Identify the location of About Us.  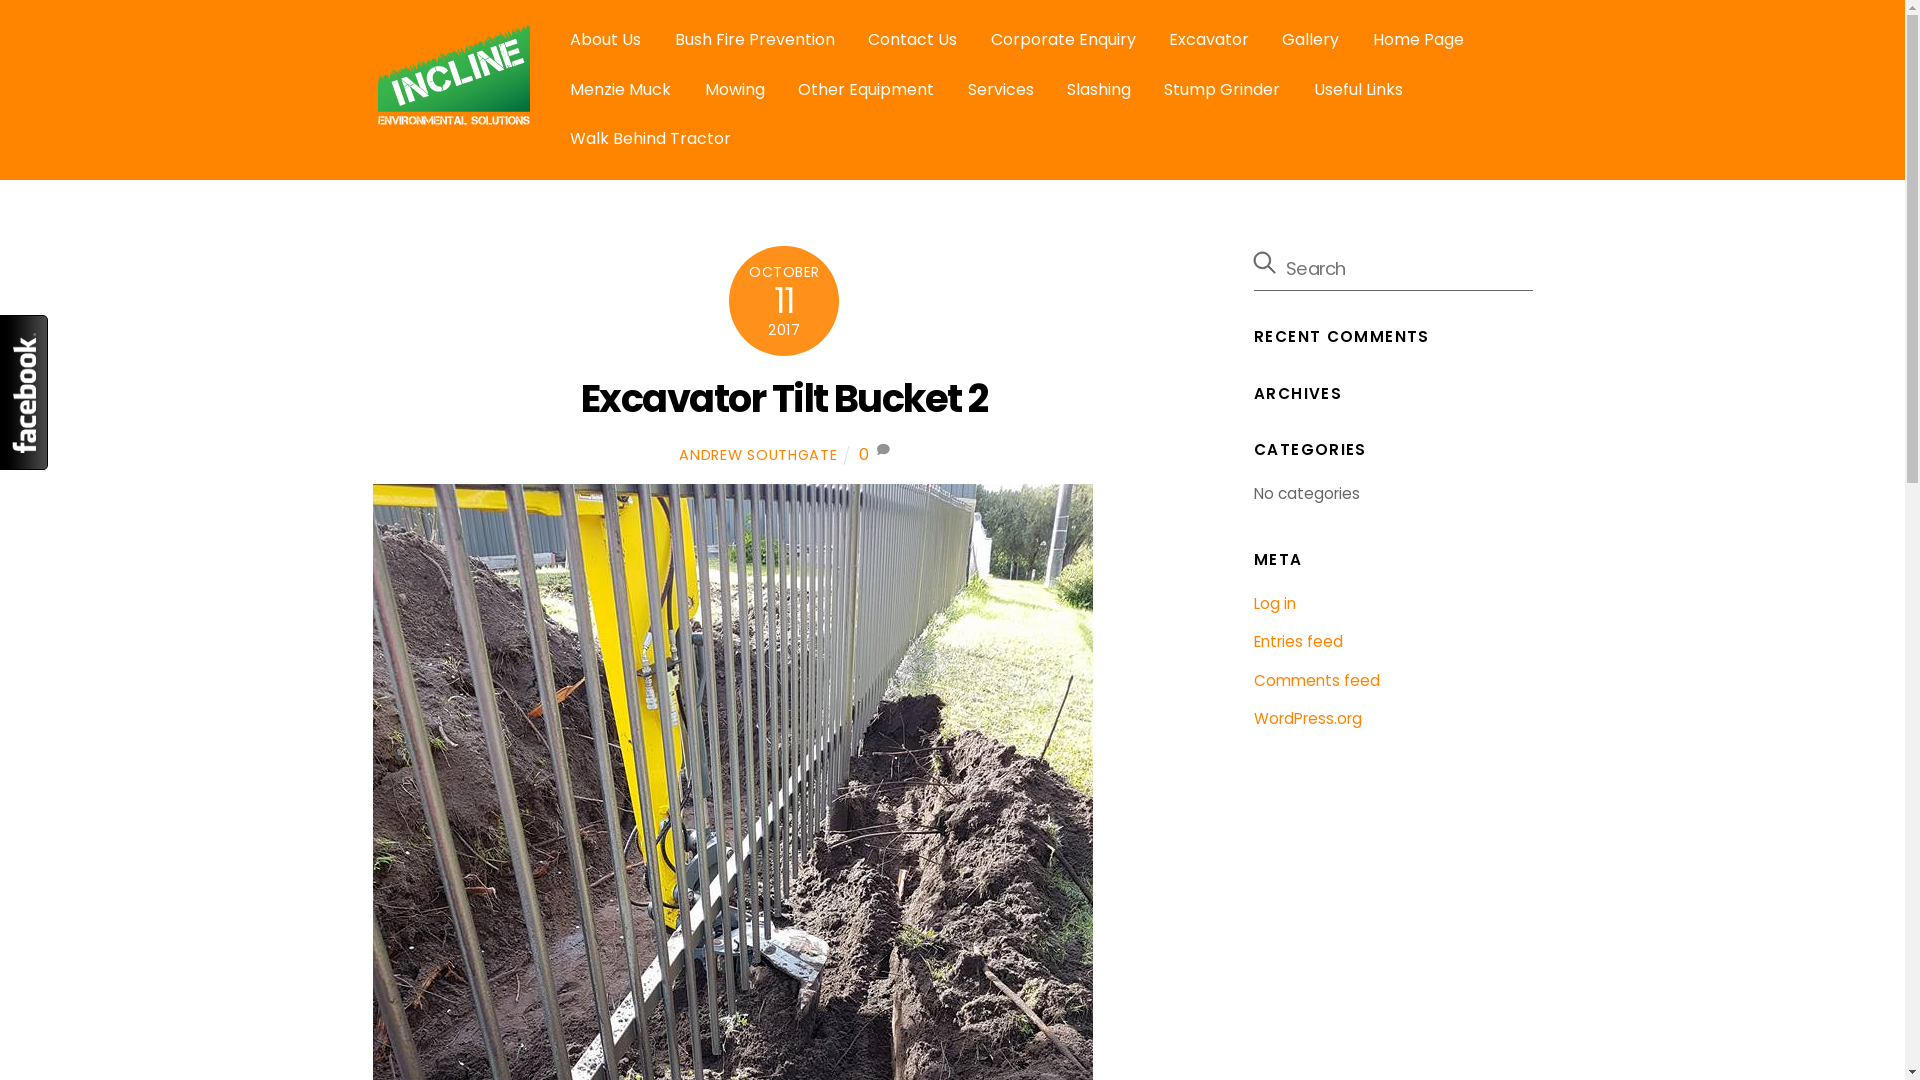
(606, 40).